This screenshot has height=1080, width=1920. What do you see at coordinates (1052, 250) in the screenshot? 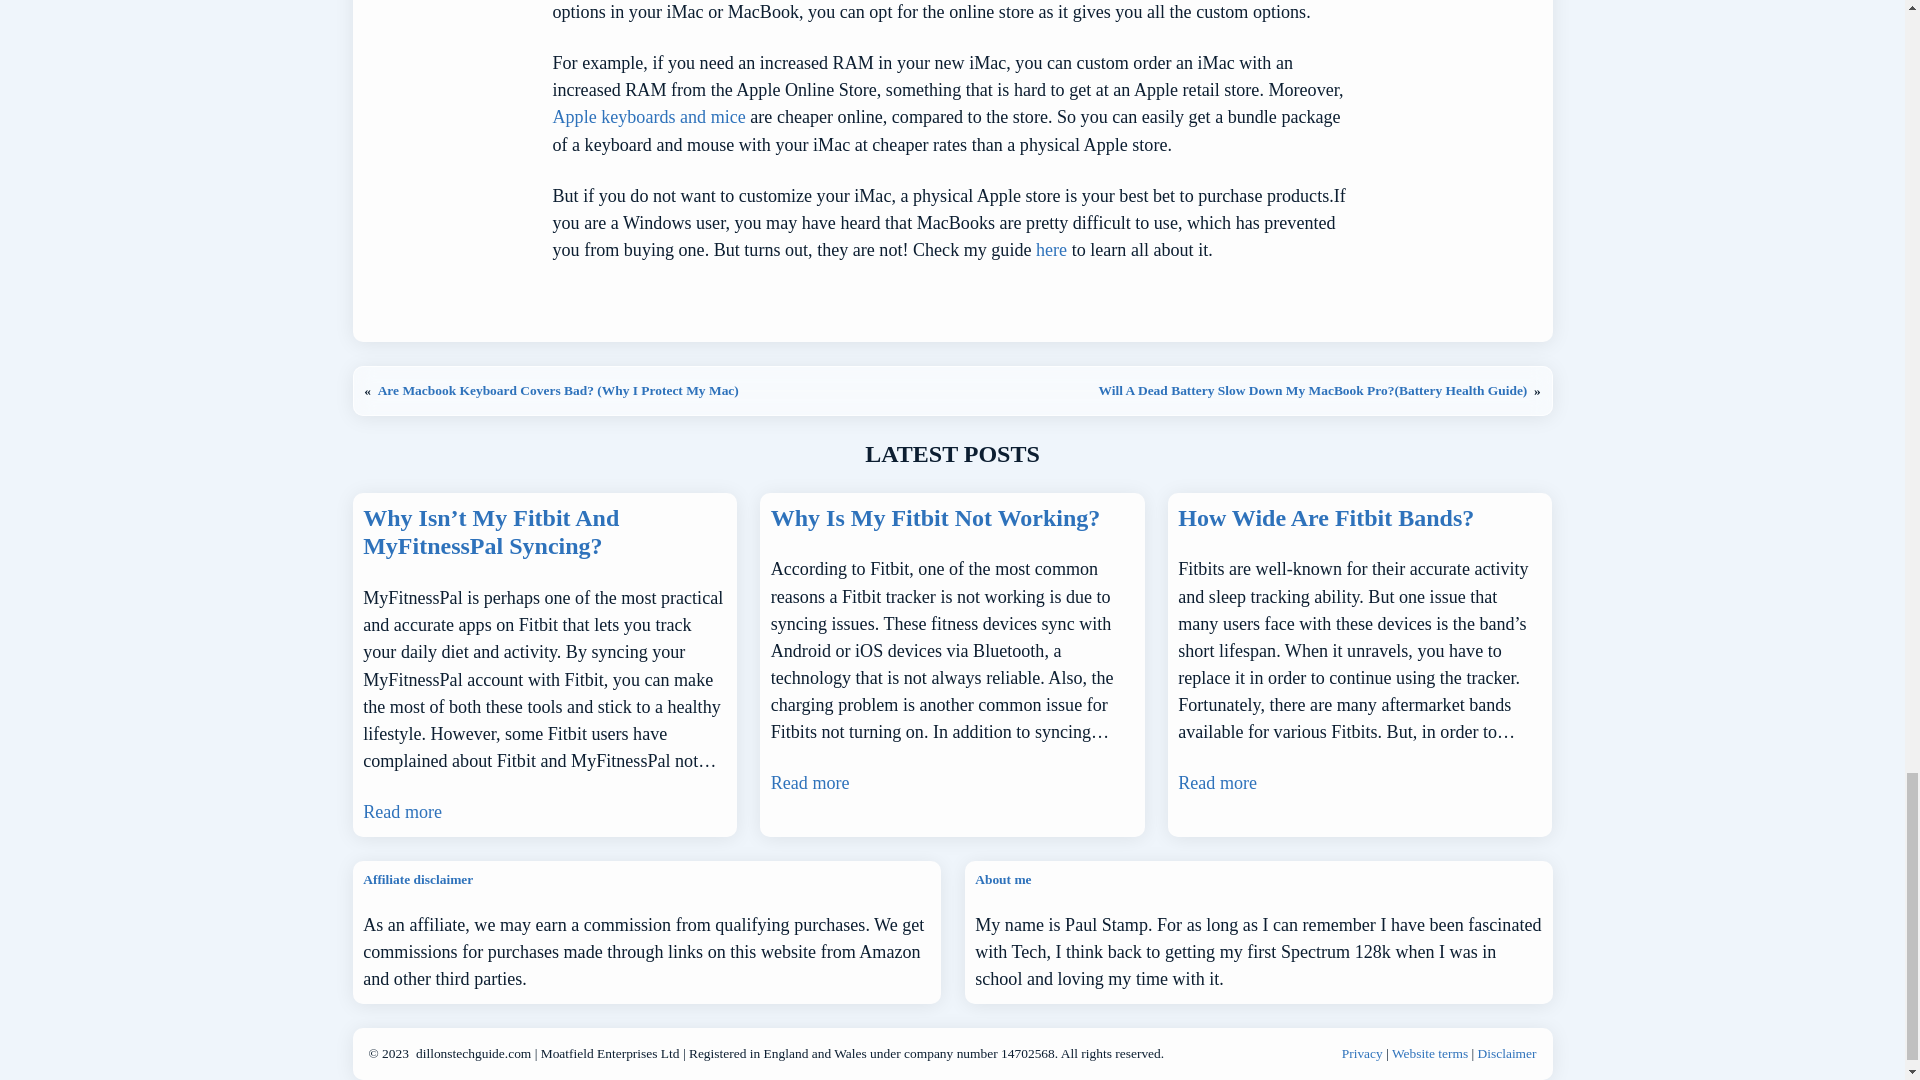
I see `here` at bounding box center [1052, 250].